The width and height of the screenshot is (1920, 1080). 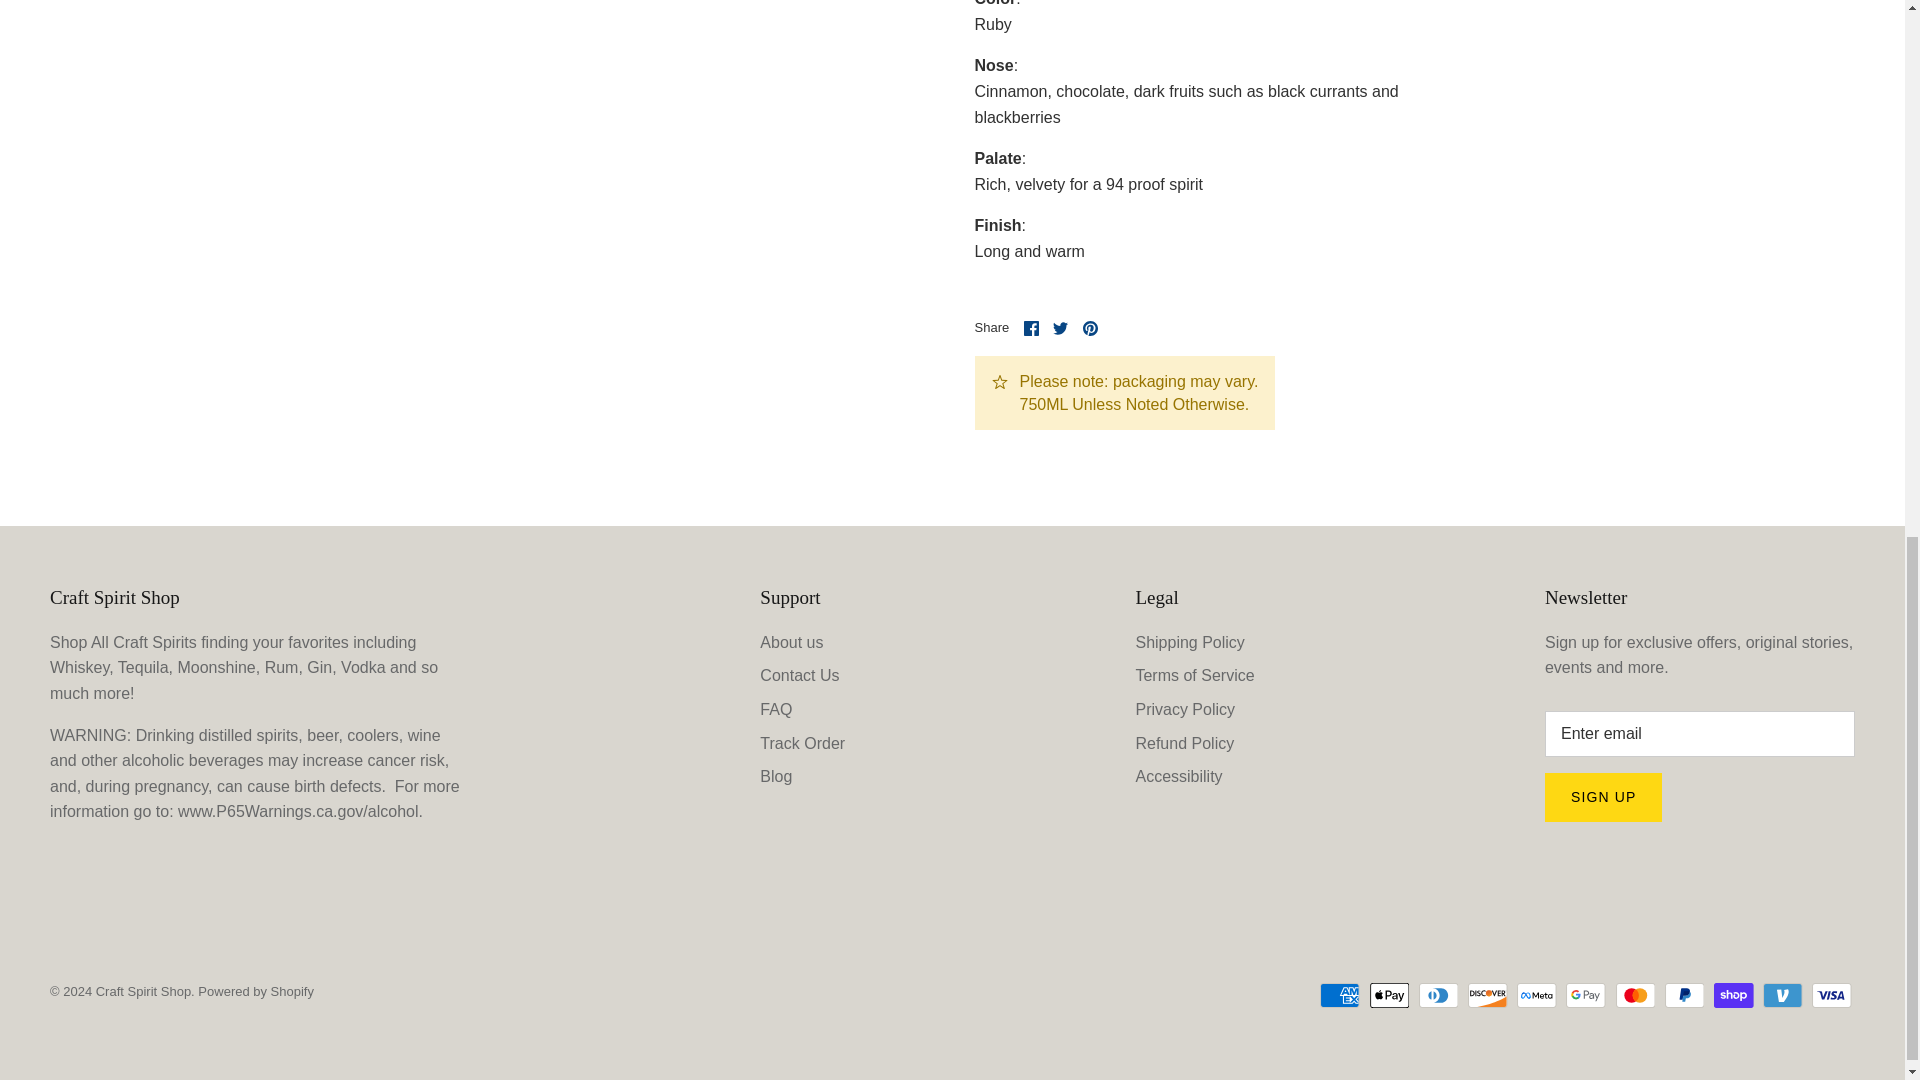 I want to click on Twitter, so click(x=1060, y=328).